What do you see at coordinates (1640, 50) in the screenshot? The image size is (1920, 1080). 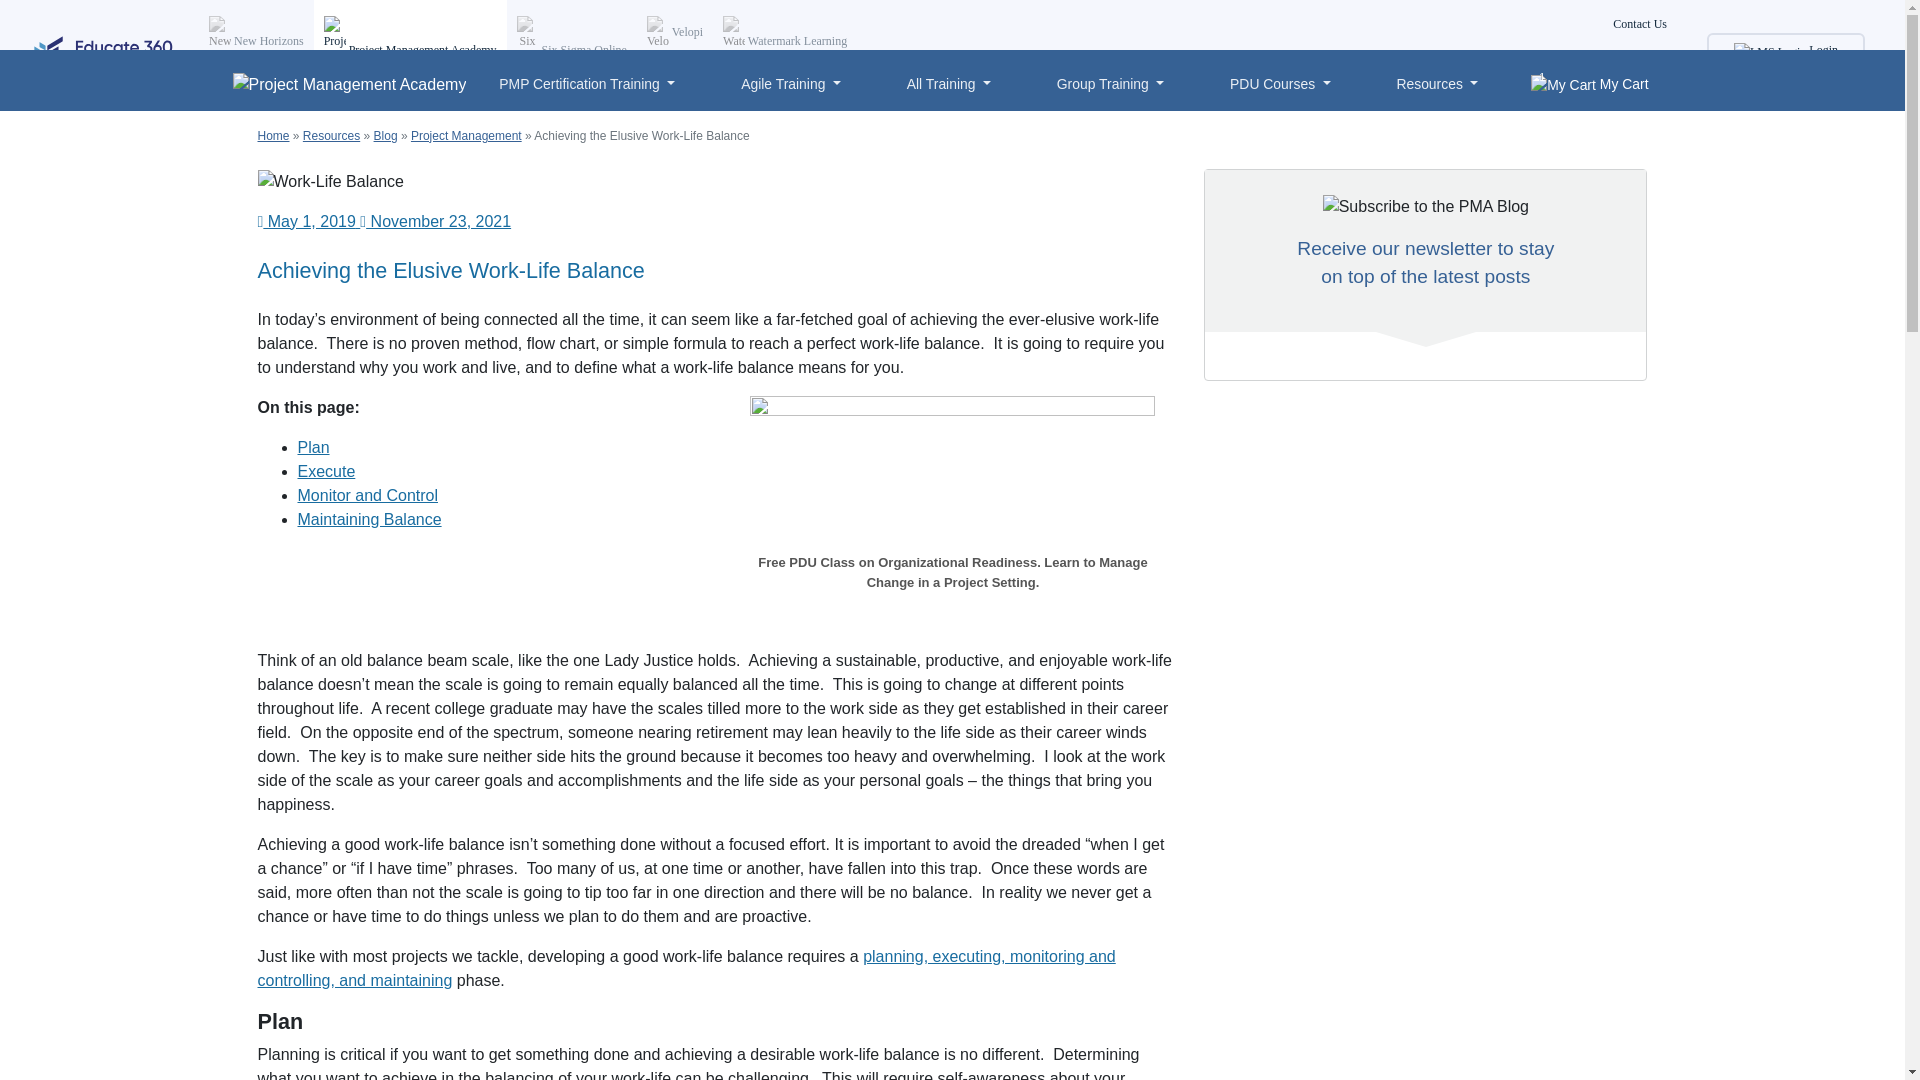 I see `Contact Us` at bounding box center [1640, 50].